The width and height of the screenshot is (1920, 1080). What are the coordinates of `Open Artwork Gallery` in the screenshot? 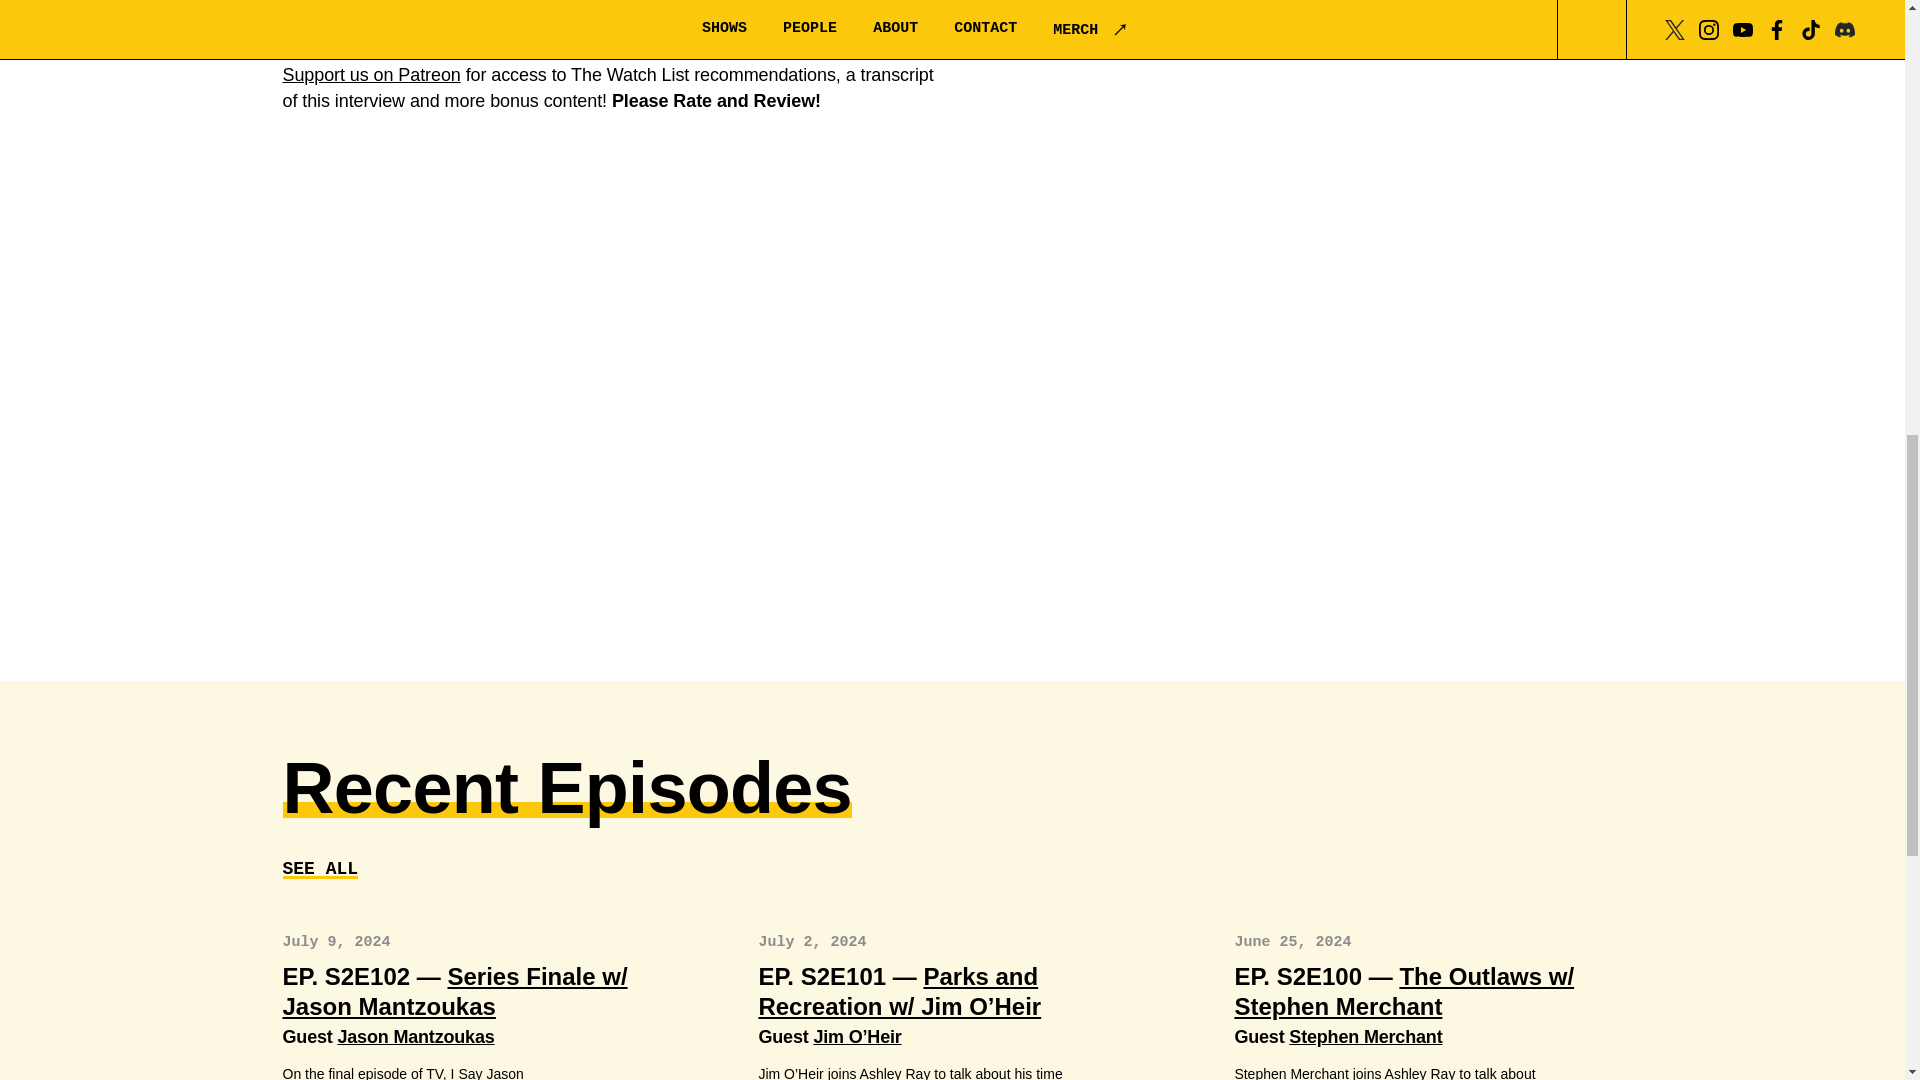 It's located at (955, 405).